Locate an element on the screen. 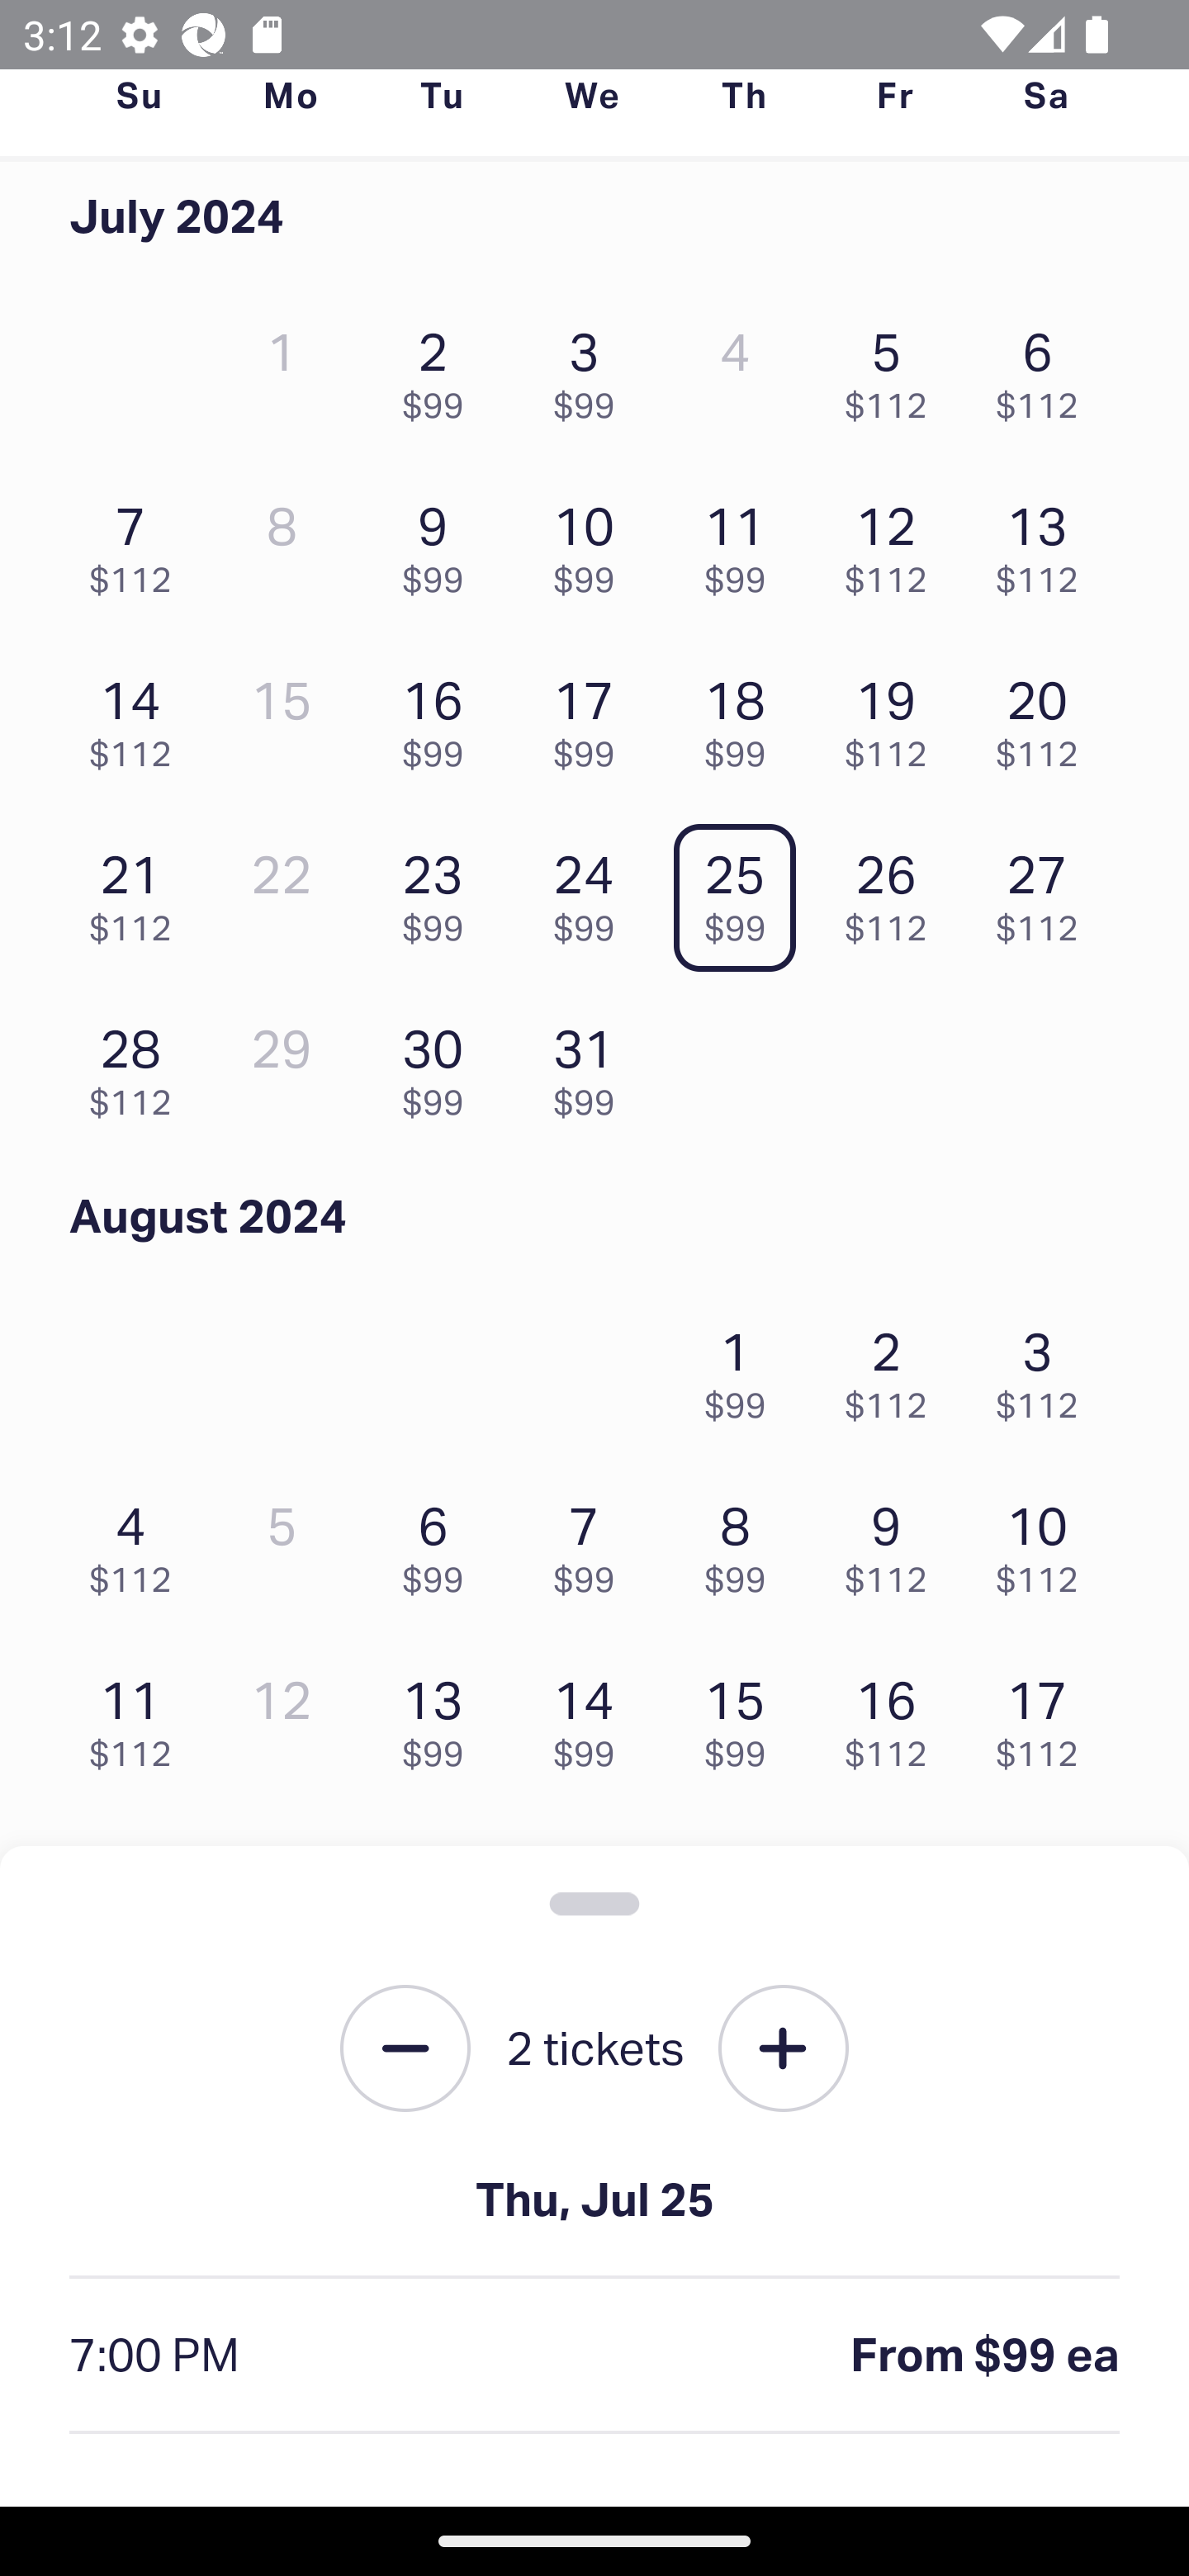 This screenshot has width=1189, height=2576. 5 $112 is located at coordinates (894, 367).